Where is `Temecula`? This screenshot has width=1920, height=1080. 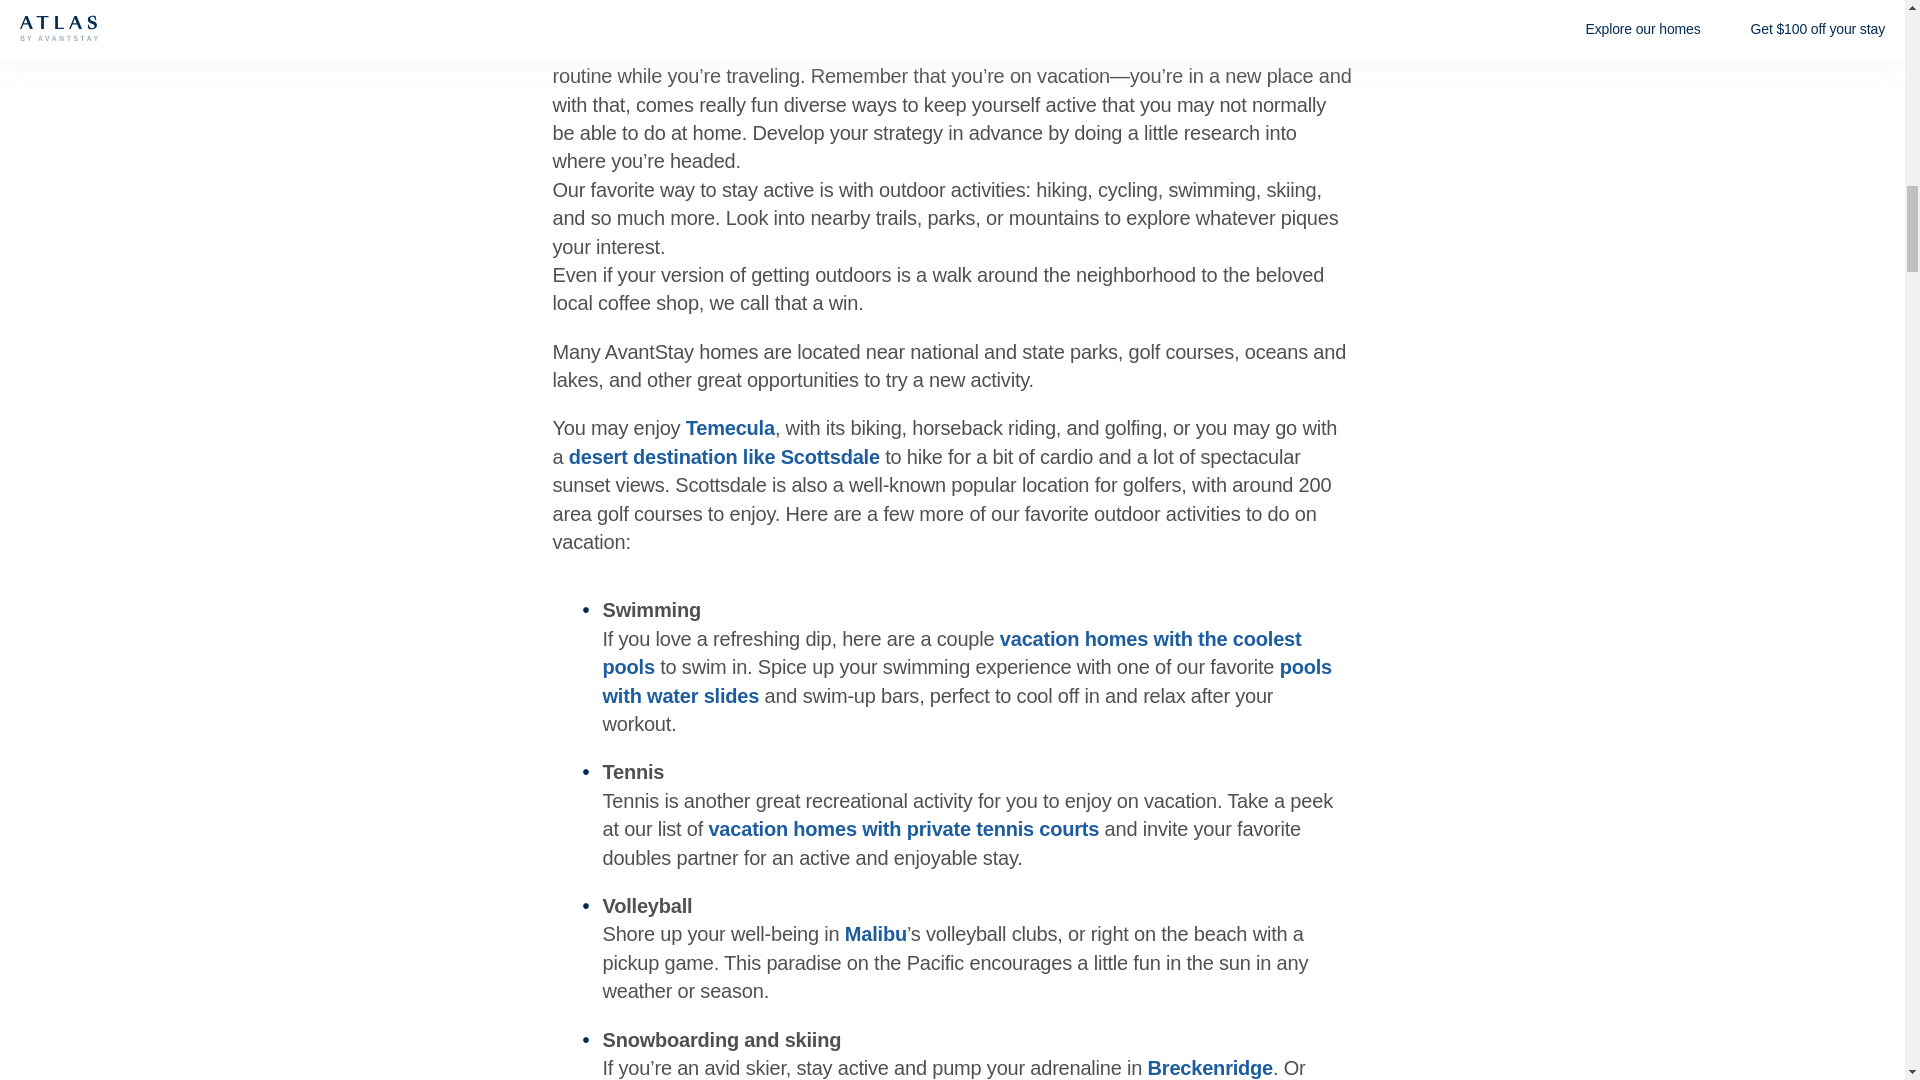
Temecula is located at coordinates (730, 427).